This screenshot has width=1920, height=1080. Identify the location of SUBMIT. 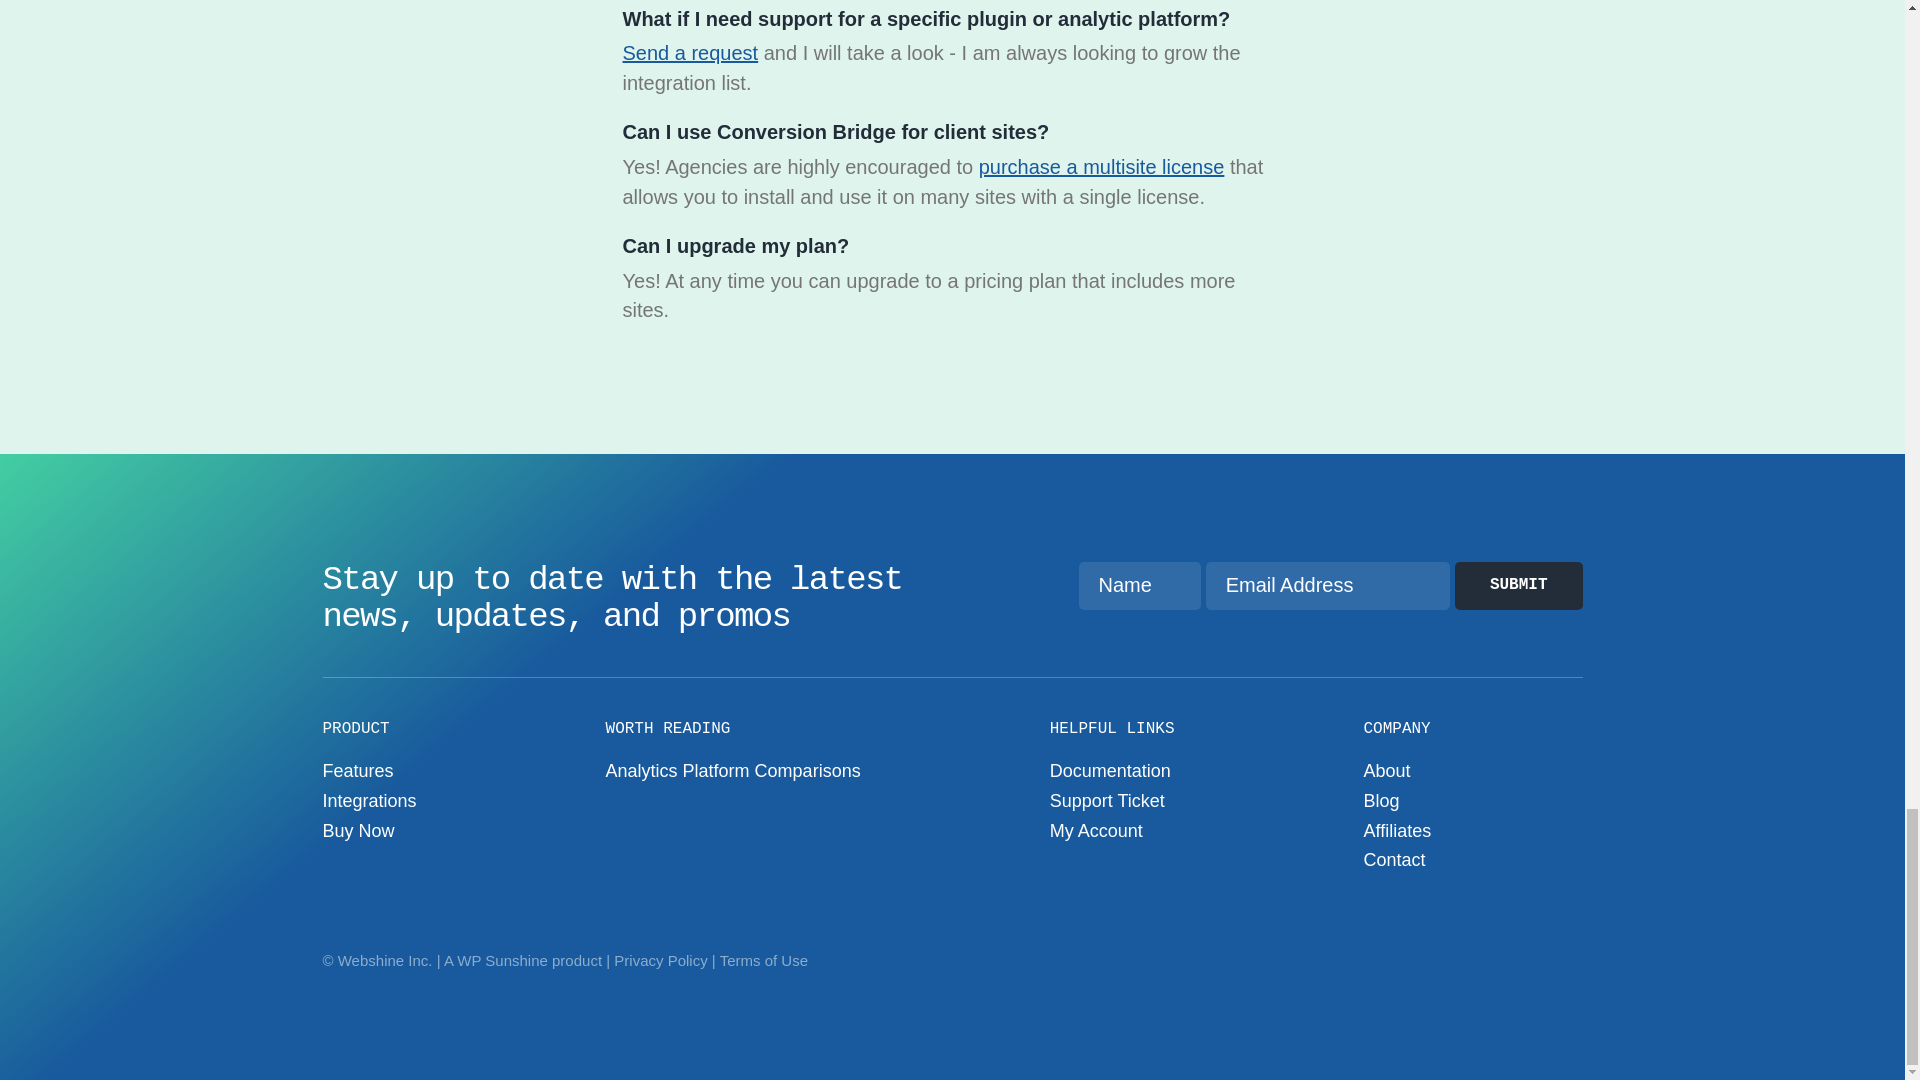
(1518, 586).